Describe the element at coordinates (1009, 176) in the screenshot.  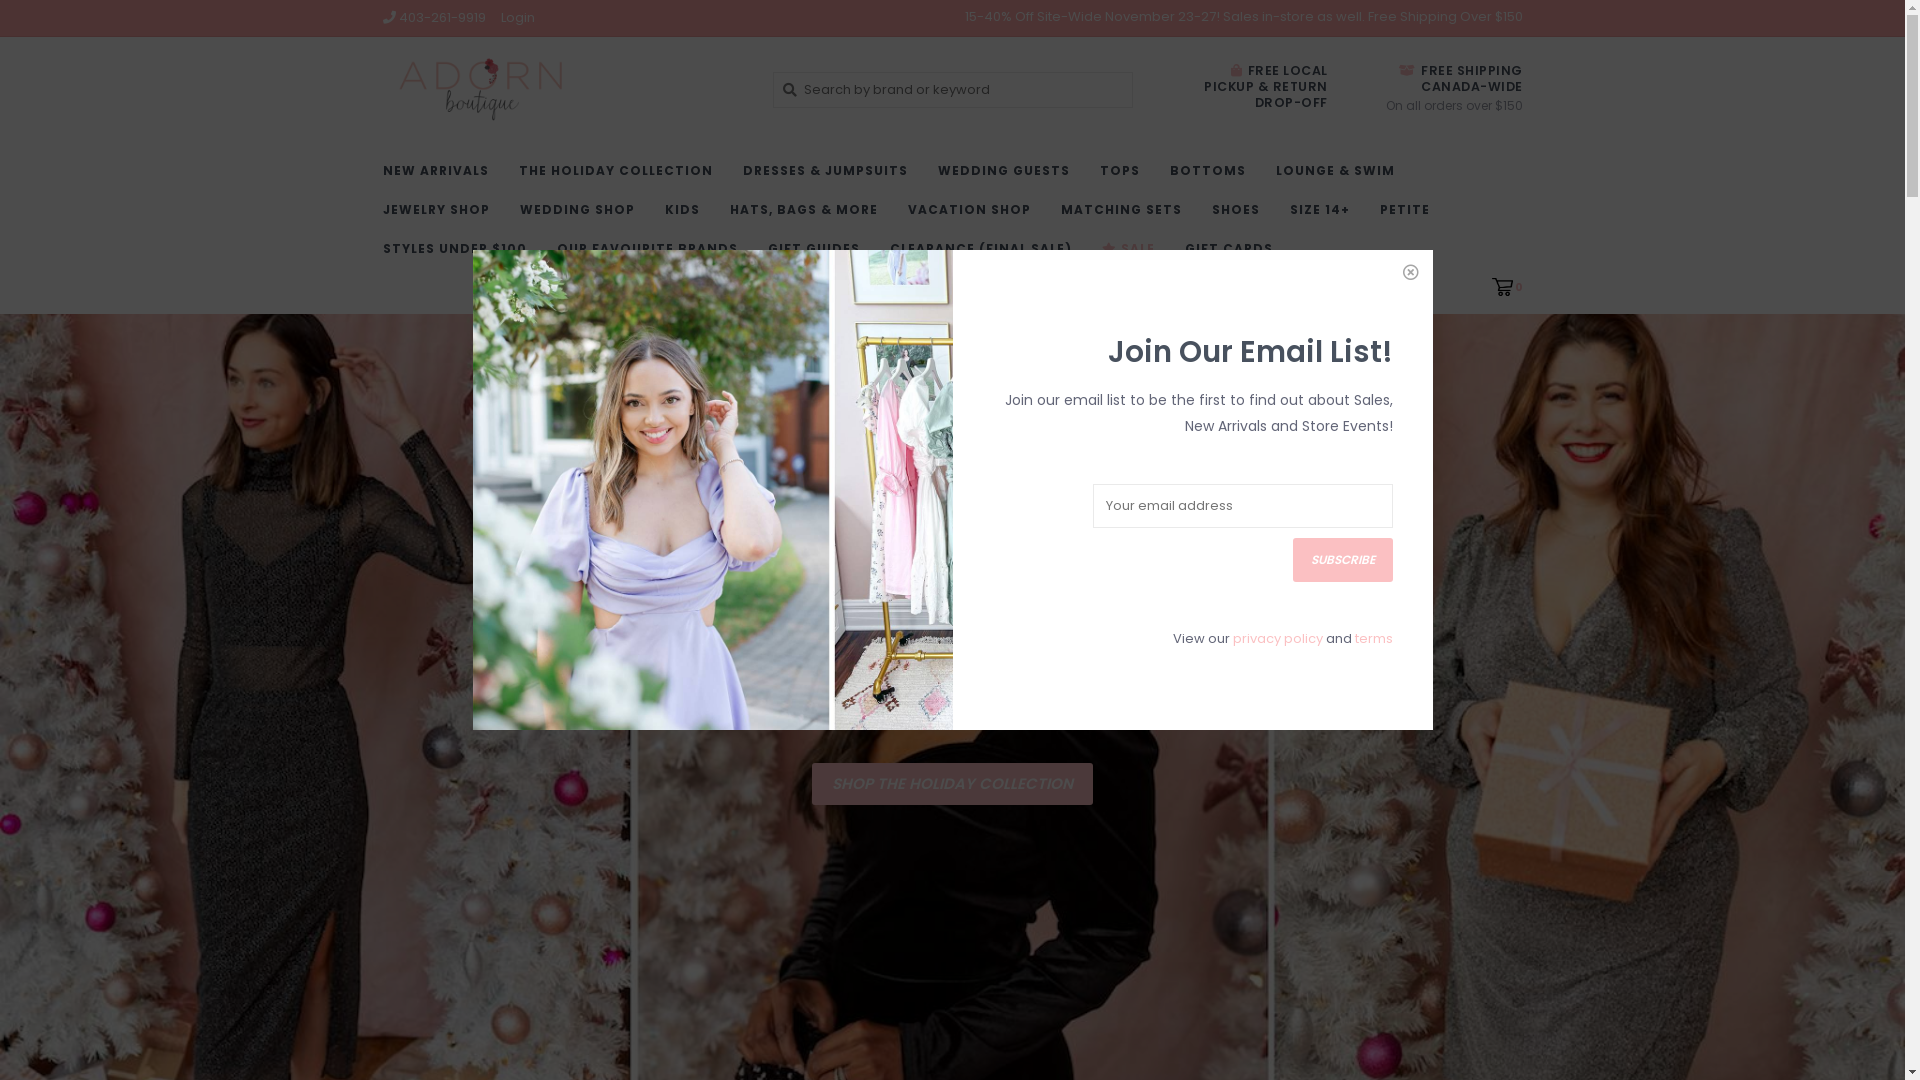
I see `WEDDING GUESTS` at that location.